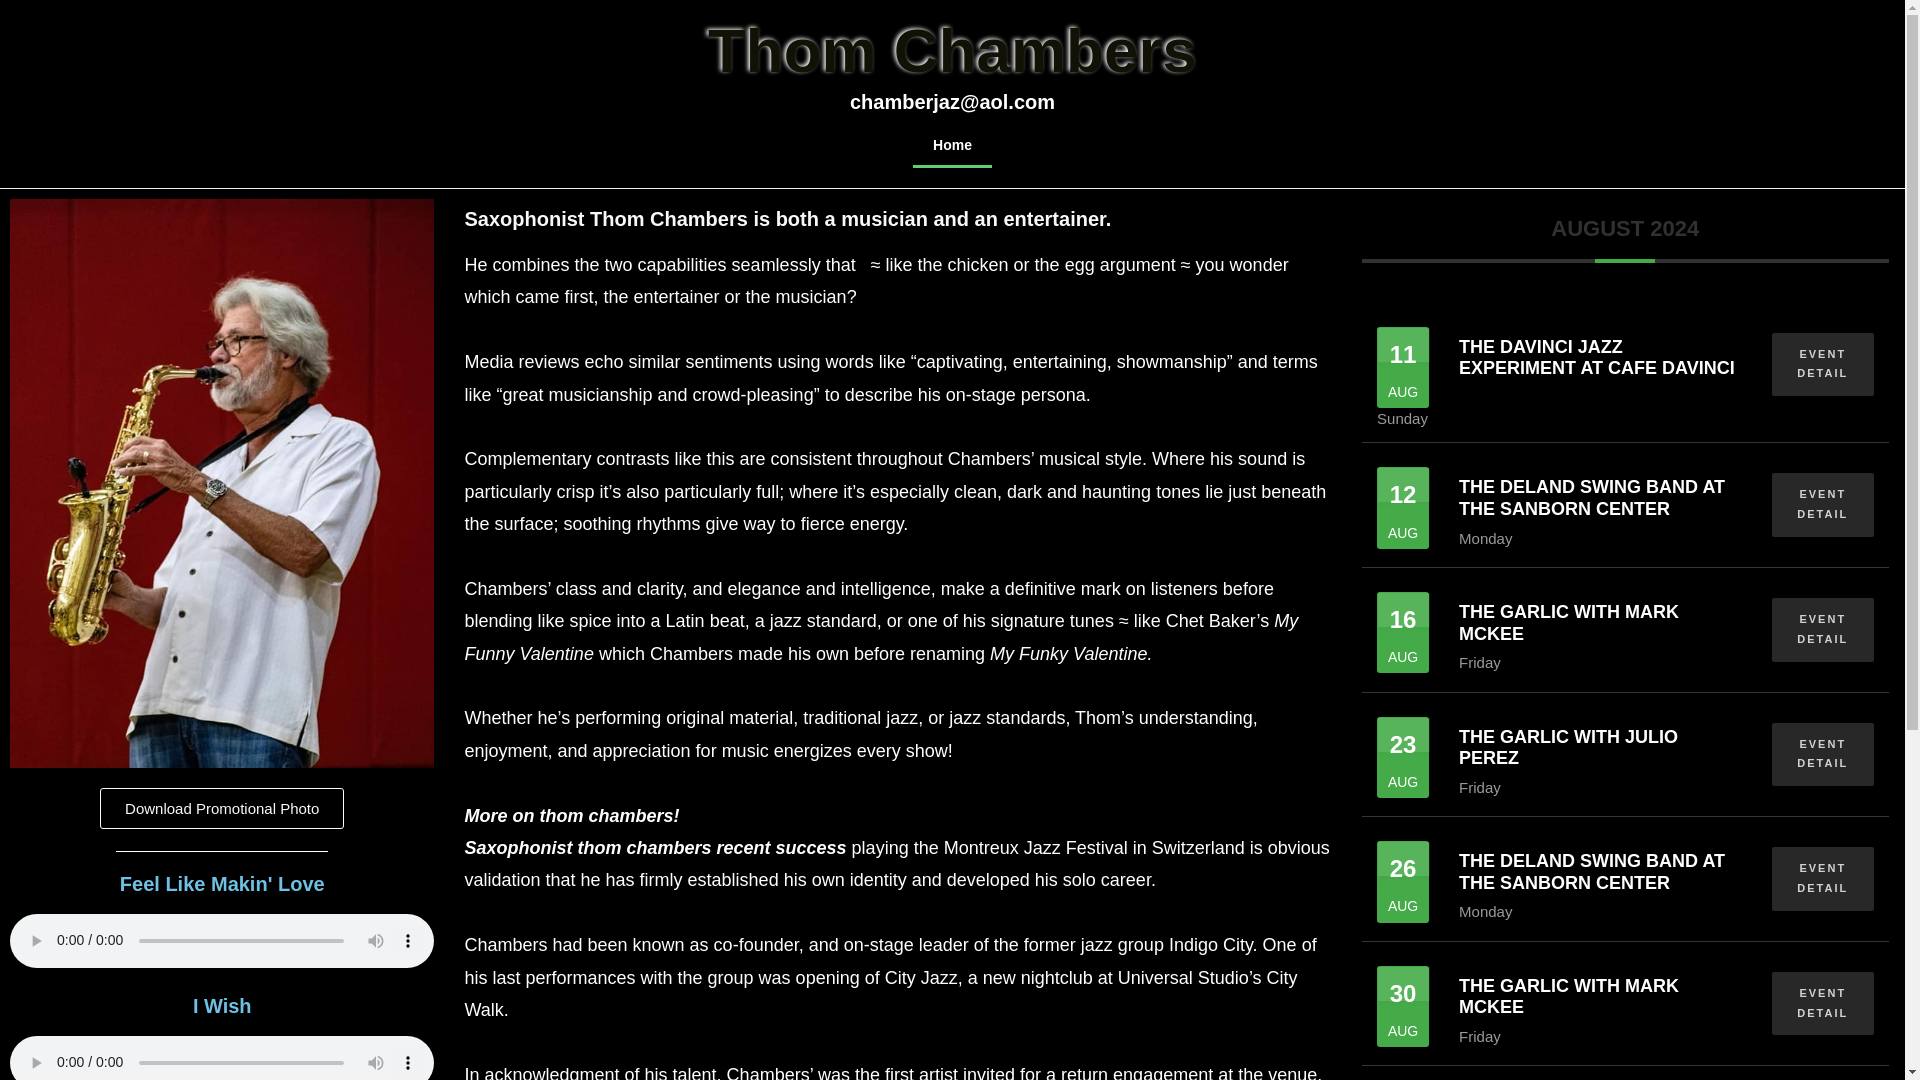 The height and width of the screenshot is (1080, 1920). Describe the element at coordinates (1822, 878) in the screenshot. I see `EVENT DETAIL` at that location.